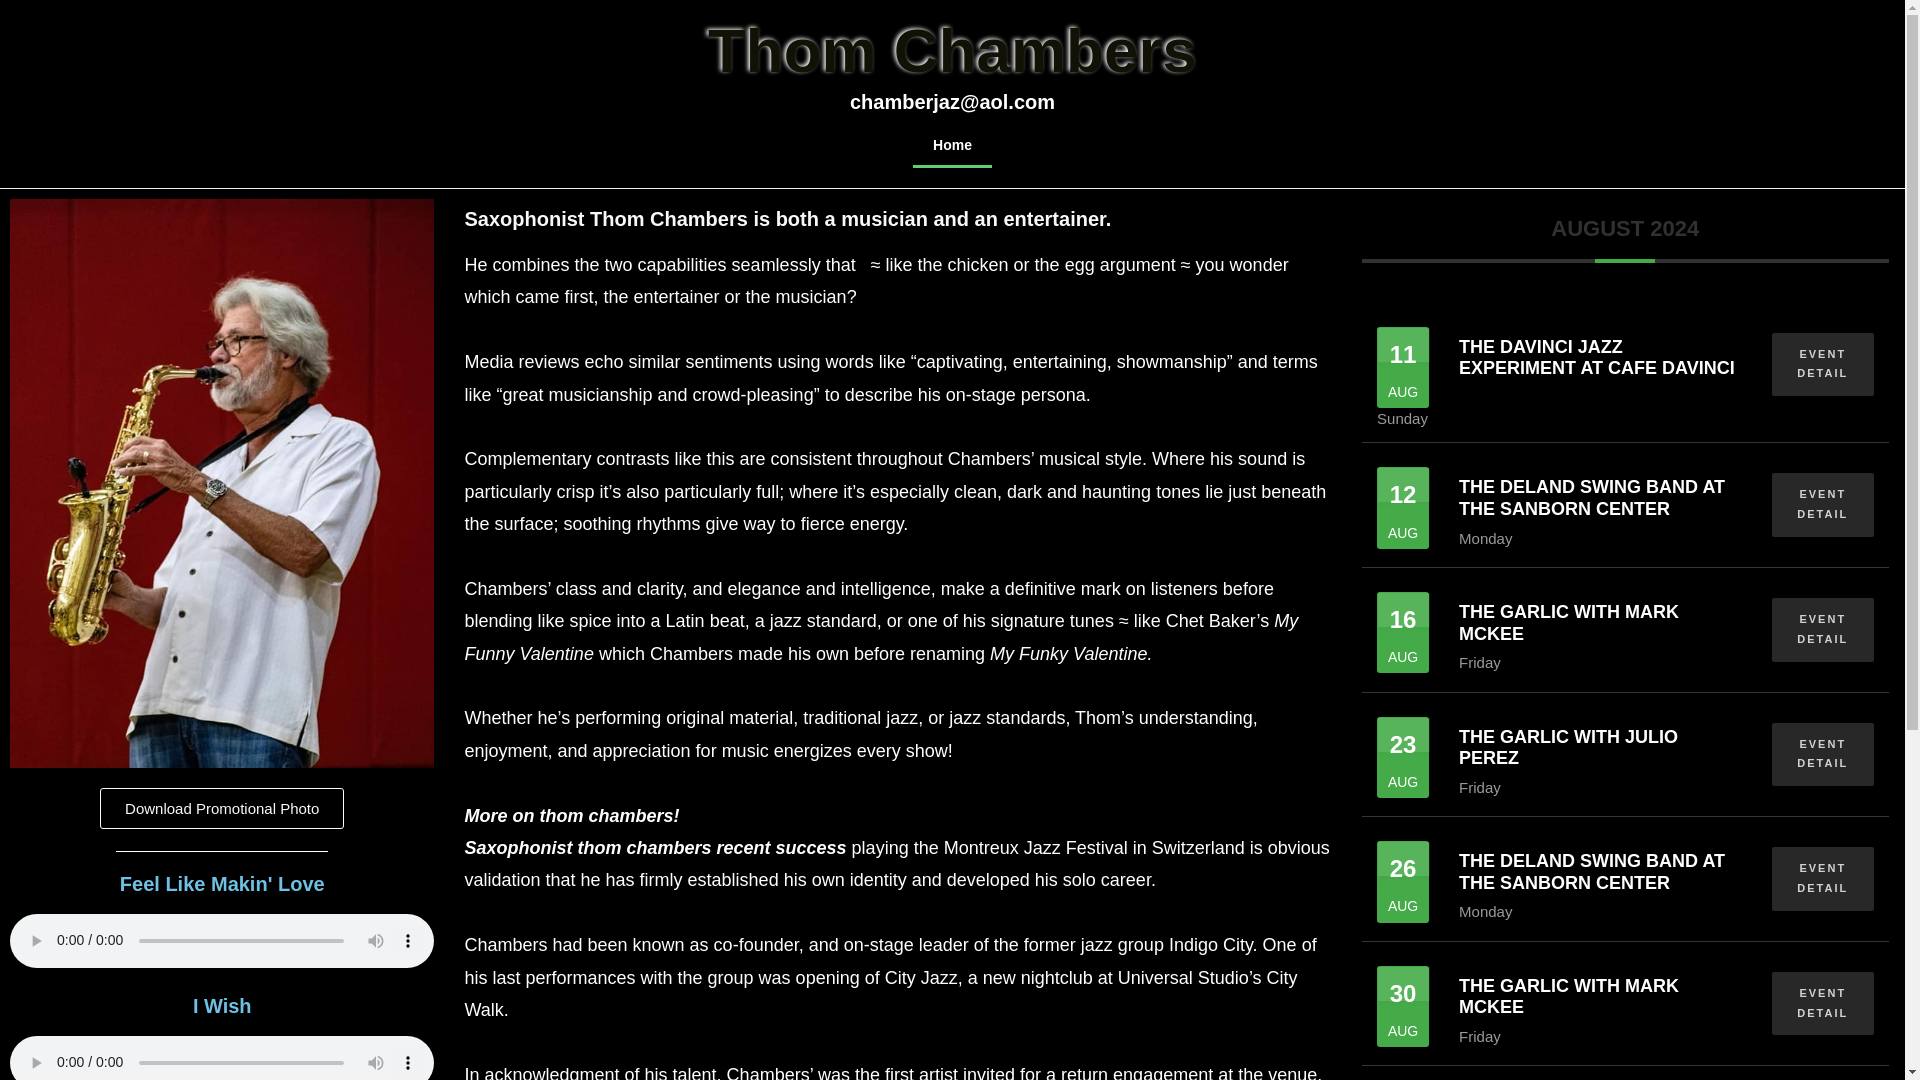 The height and width of the screenshot is (1080, 1920). Describe the element at coordinates (1822, 878) in the screenshot. I see `EVENT DETAIL` at that location.